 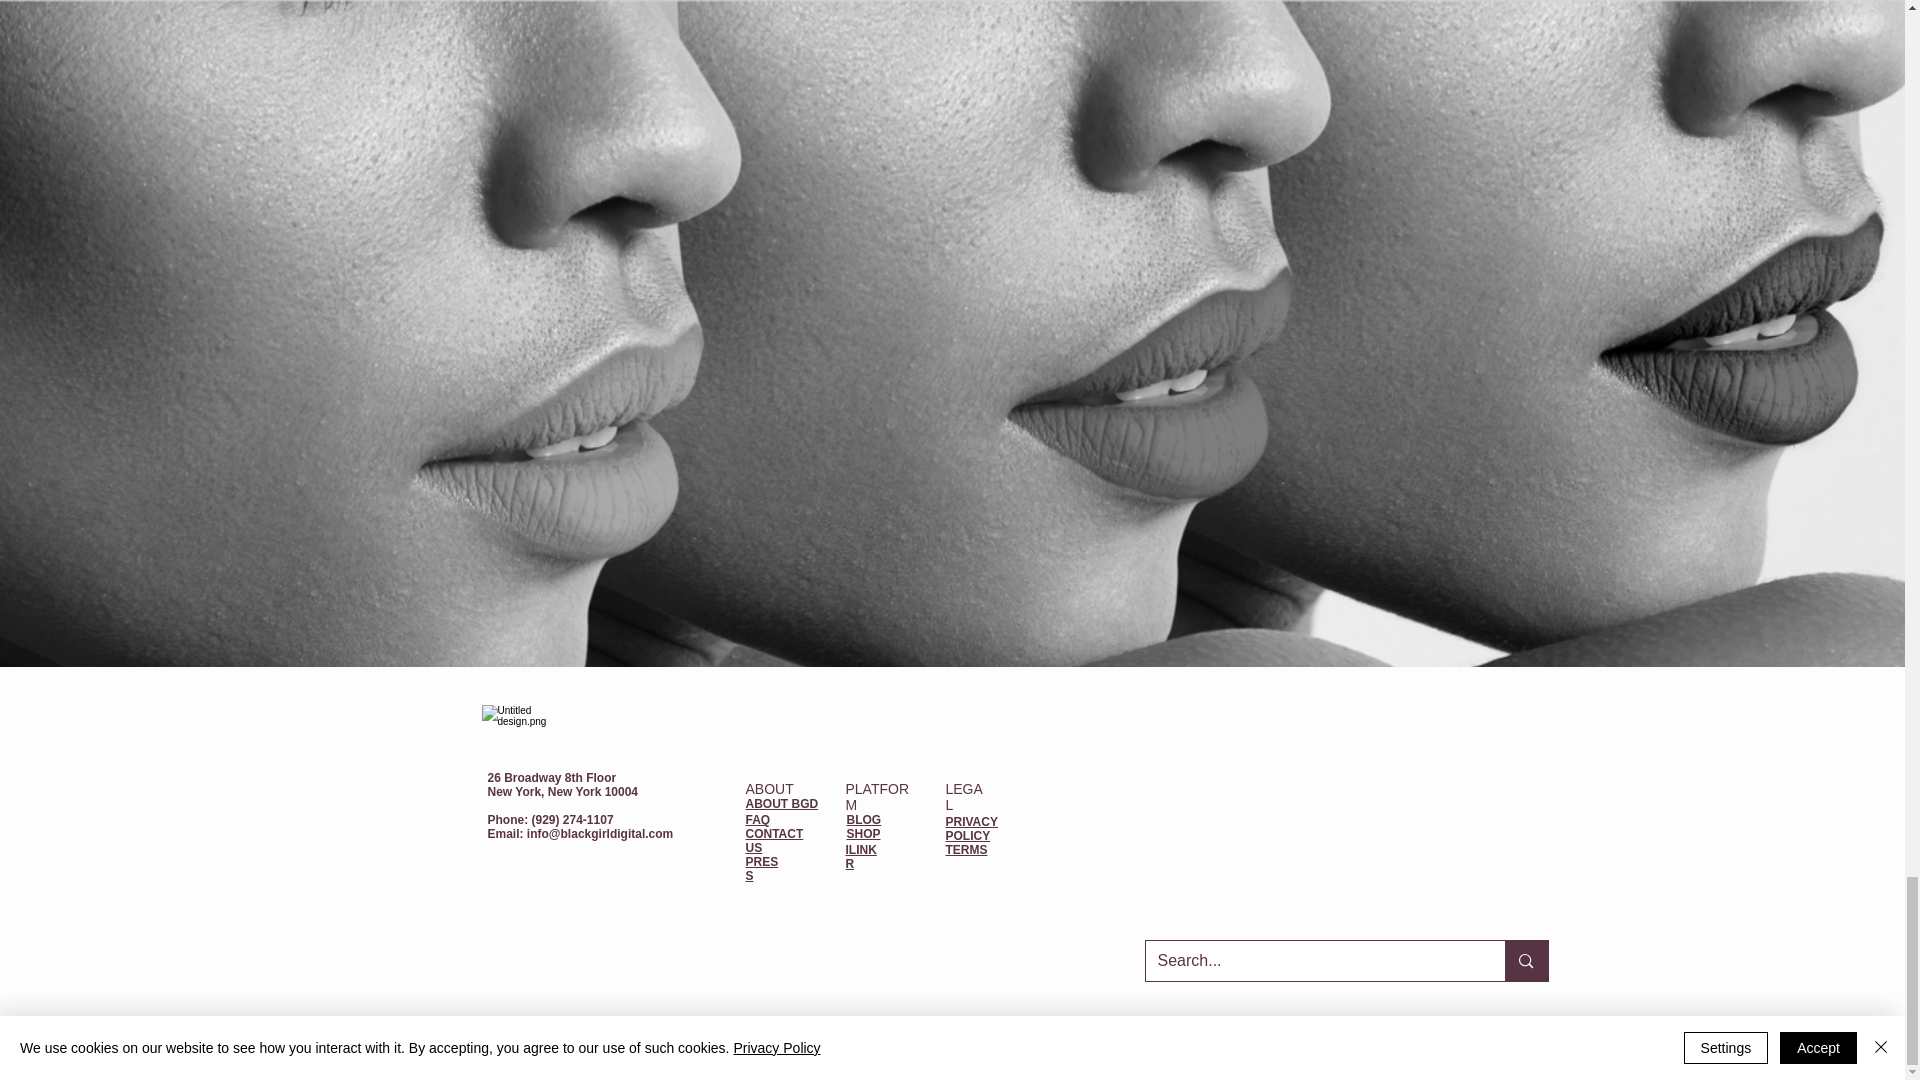 What do you see at coordinates (864, 820) in the screenshot?
I see `BLOG` at bounding box center [864, 820].